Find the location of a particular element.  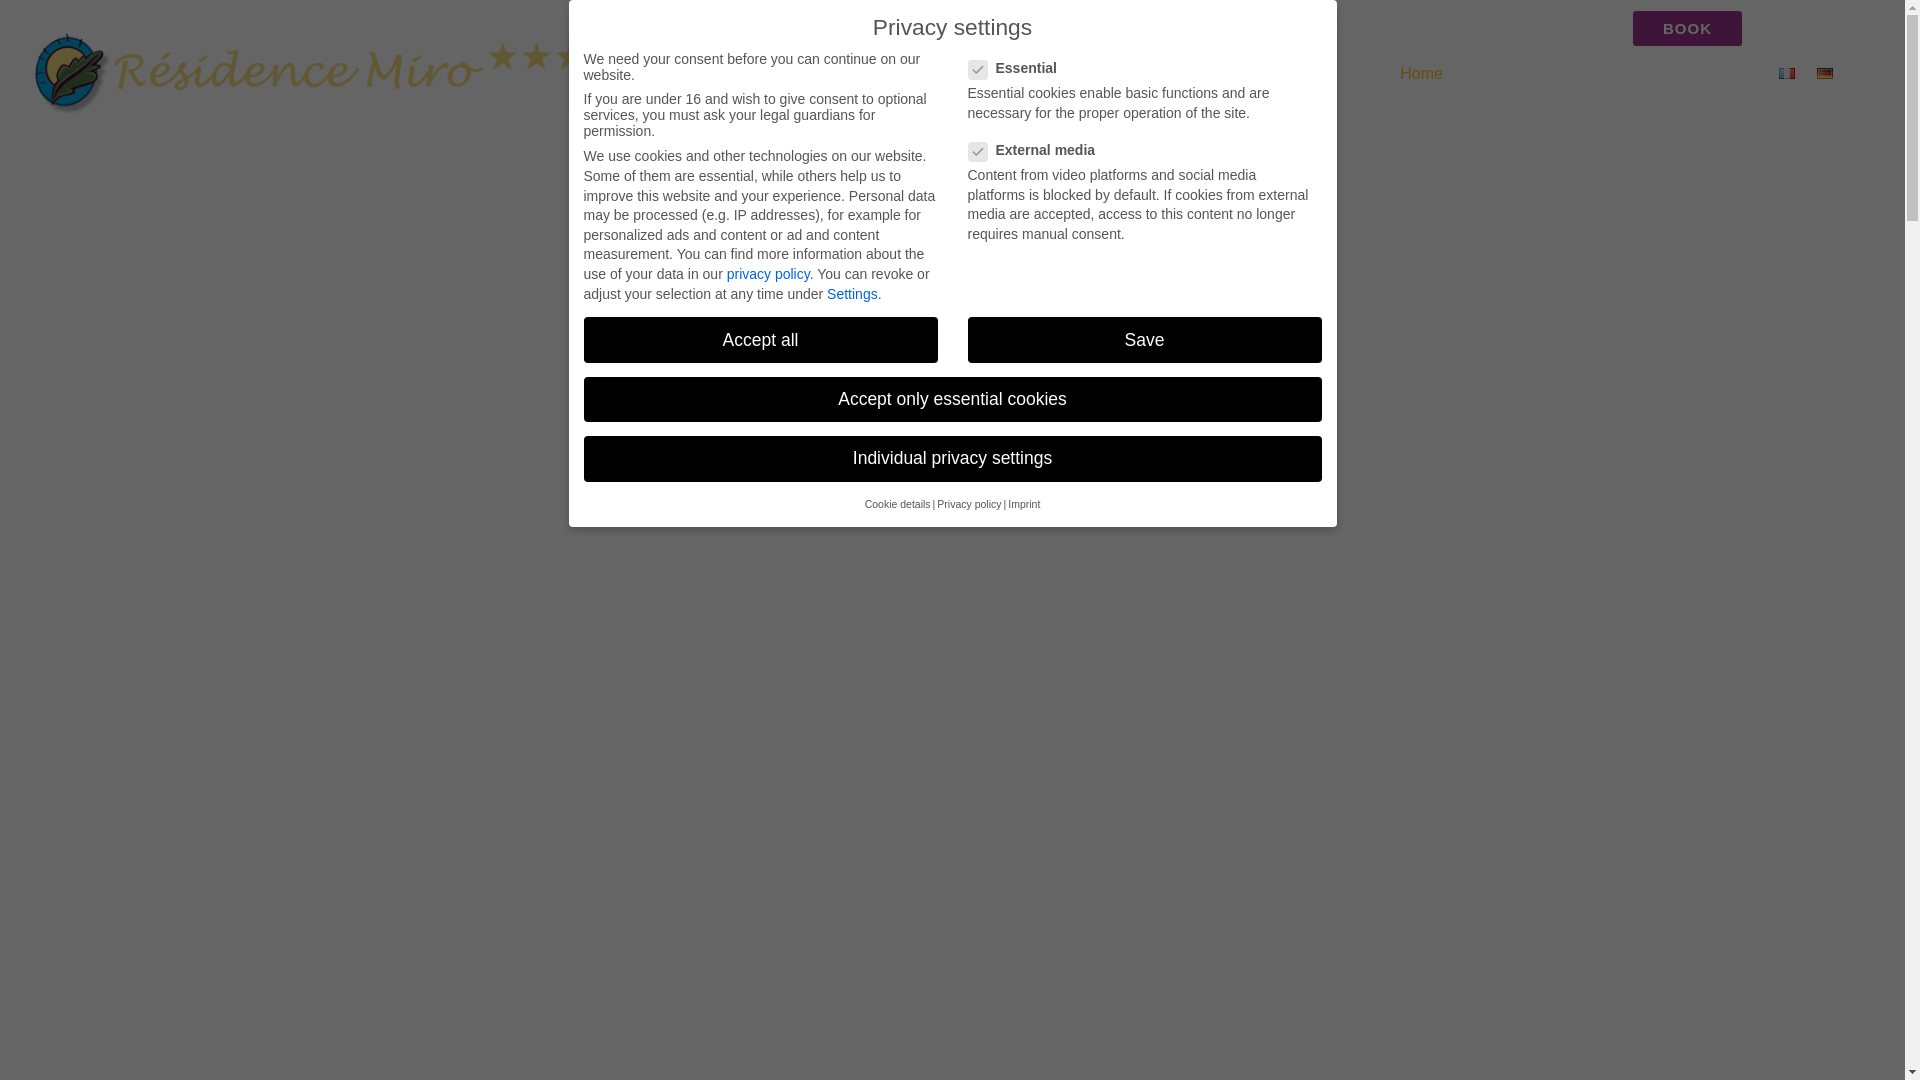

BOOK is located at coordinates (1687, 28).